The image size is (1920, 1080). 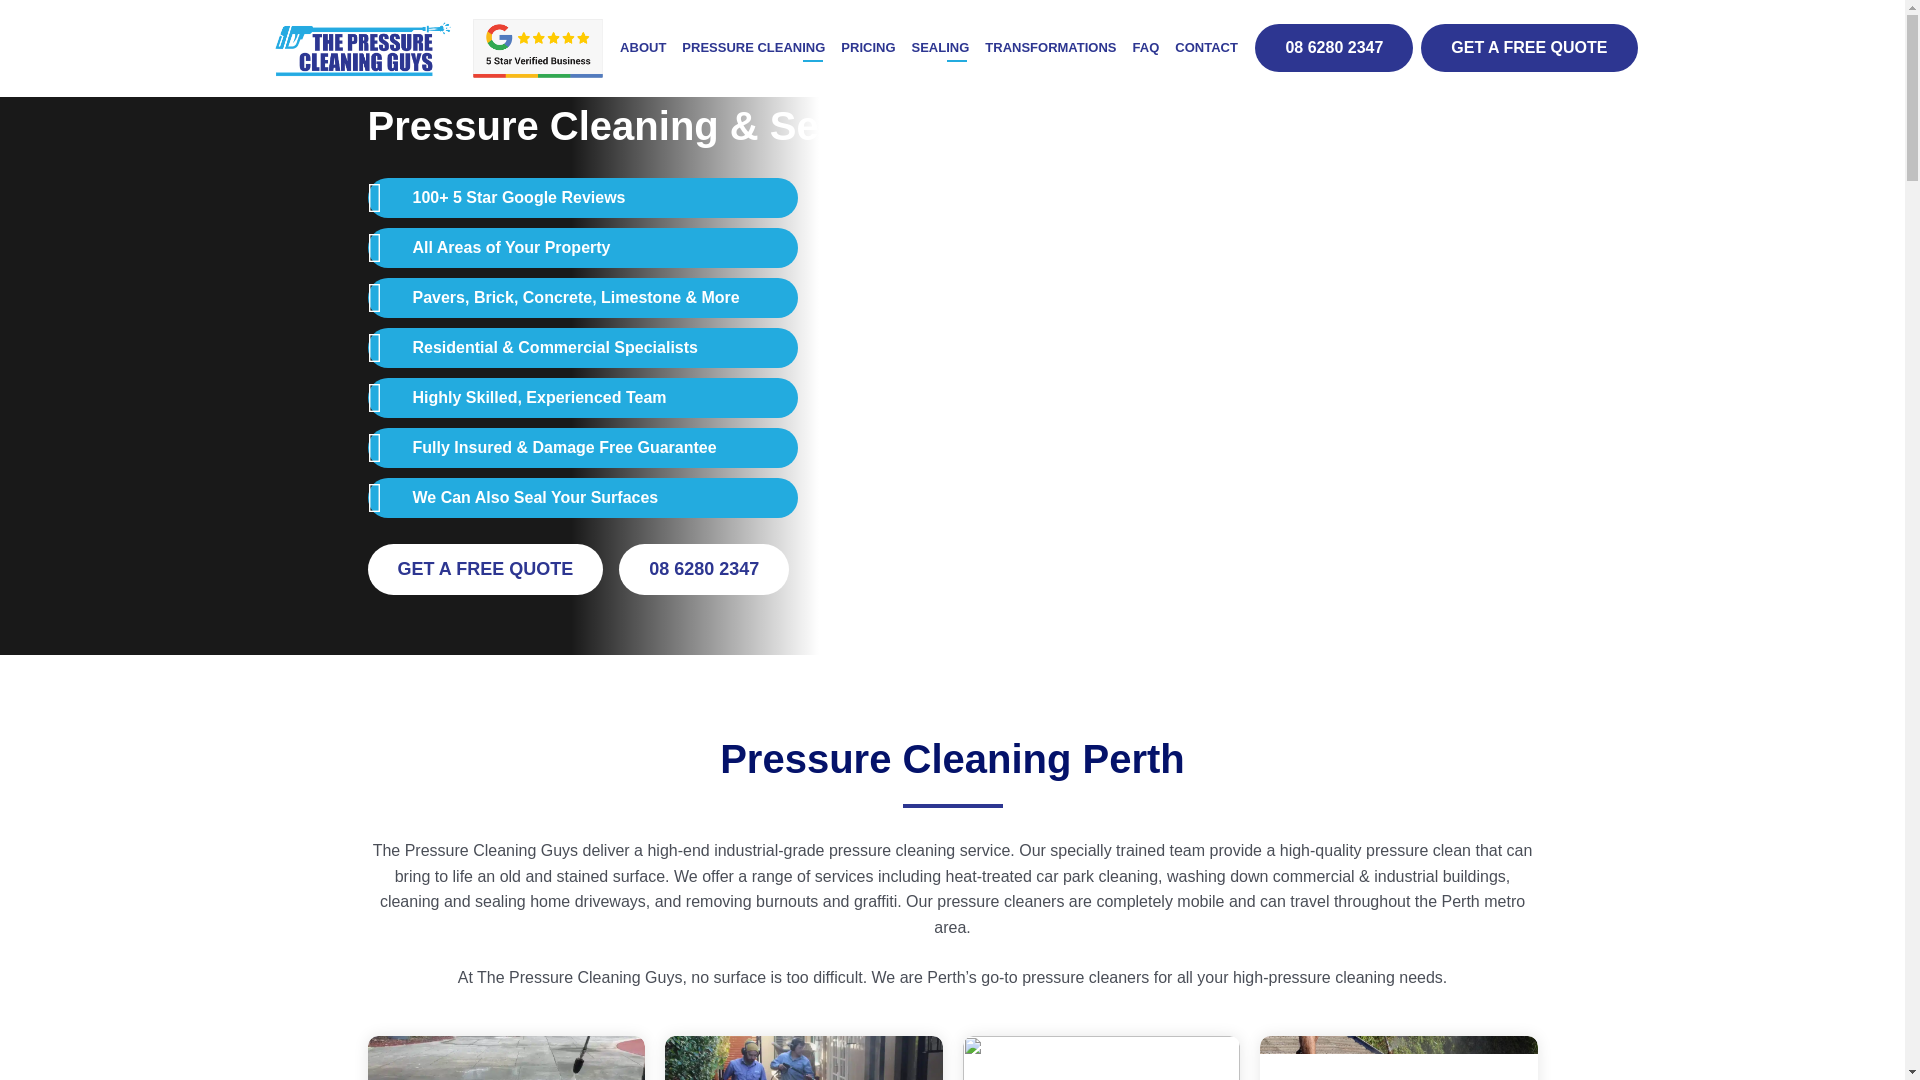 What do you see at coordinates (1334, 48) in the screenshot?
I see `08 6280 2347` at bounding box center [1334, 48].